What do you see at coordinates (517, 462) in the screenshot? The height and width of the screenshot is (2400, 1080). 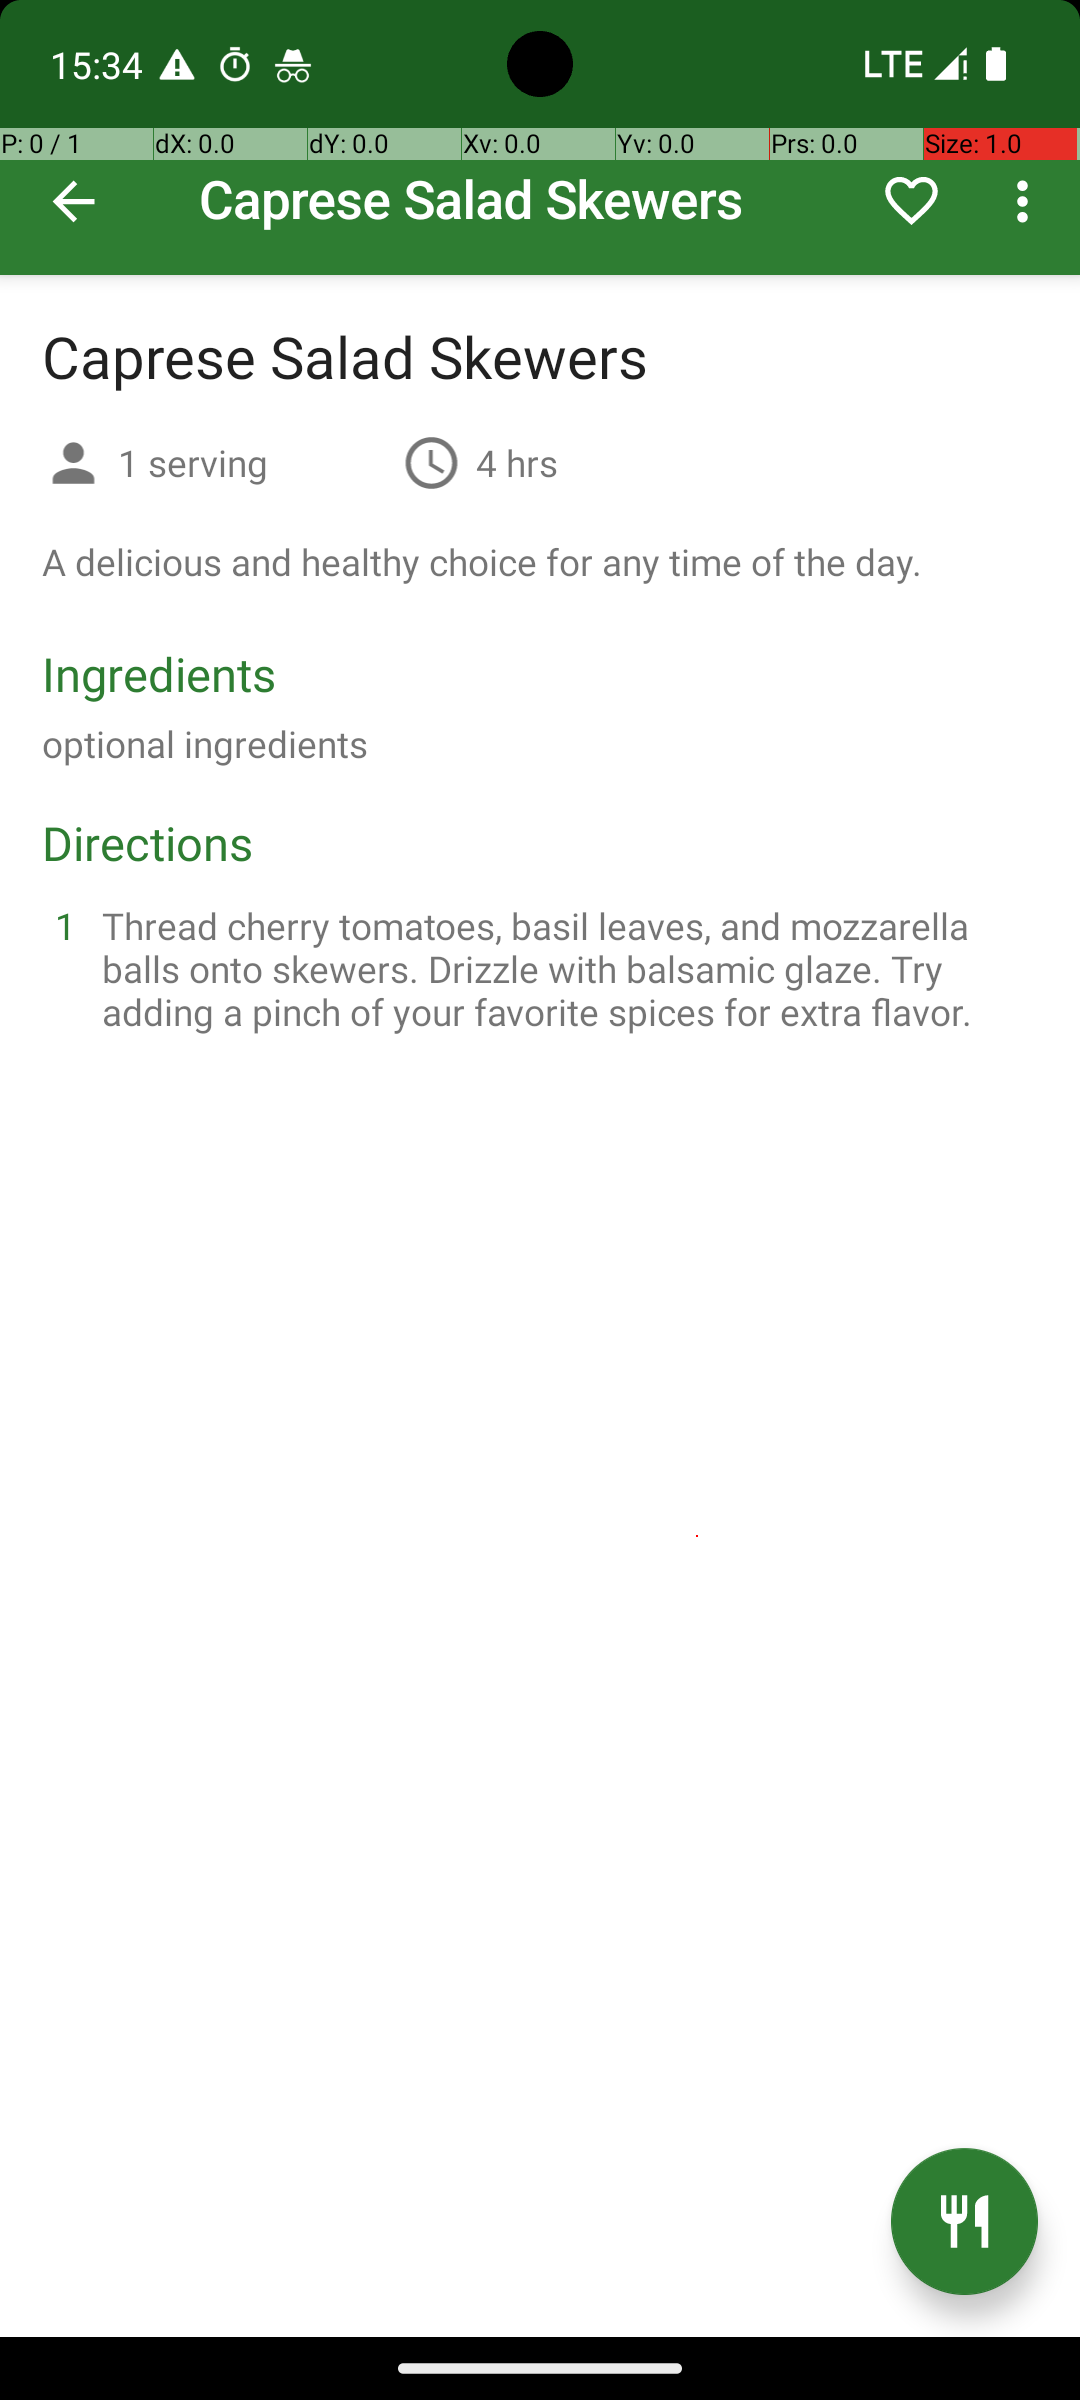 I see `4 hrs` at bounding box center [517, 462].